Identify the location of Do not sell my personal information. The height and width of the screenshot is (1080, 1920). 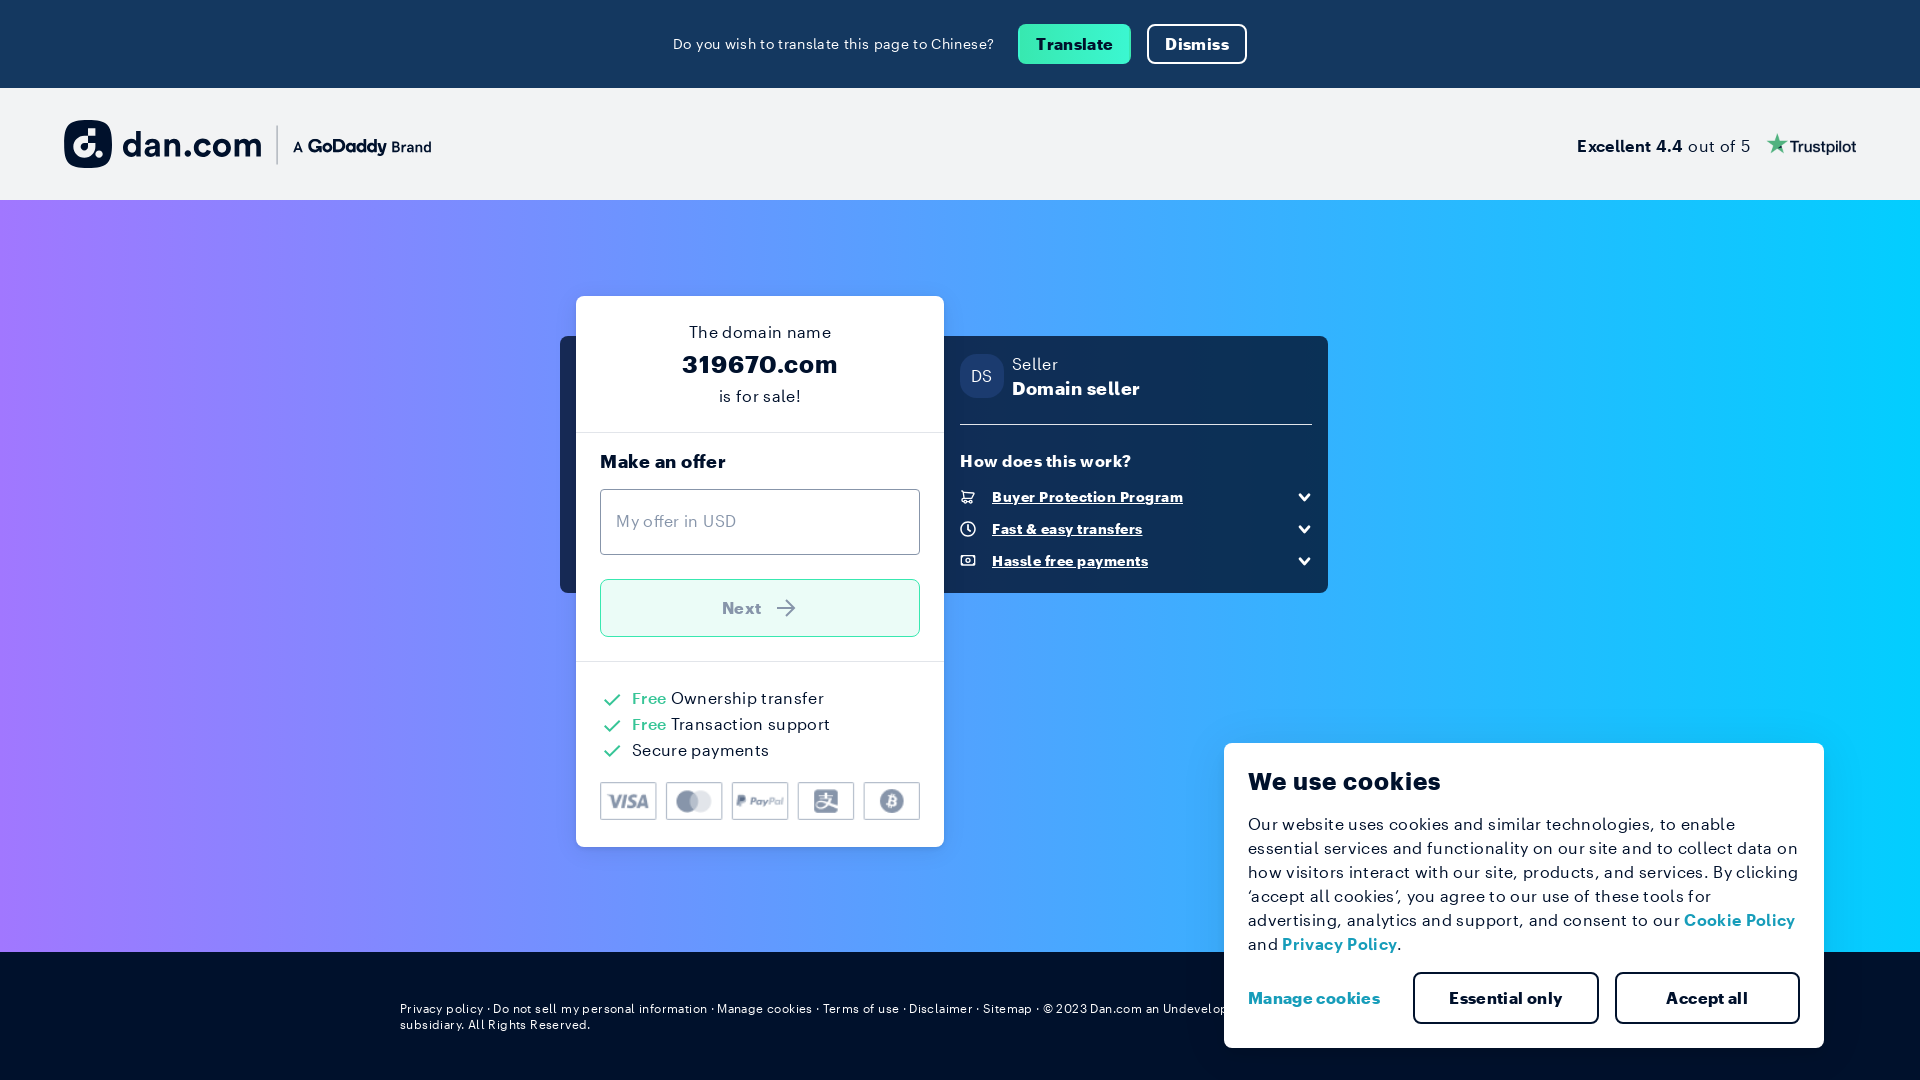
(600, 1008).